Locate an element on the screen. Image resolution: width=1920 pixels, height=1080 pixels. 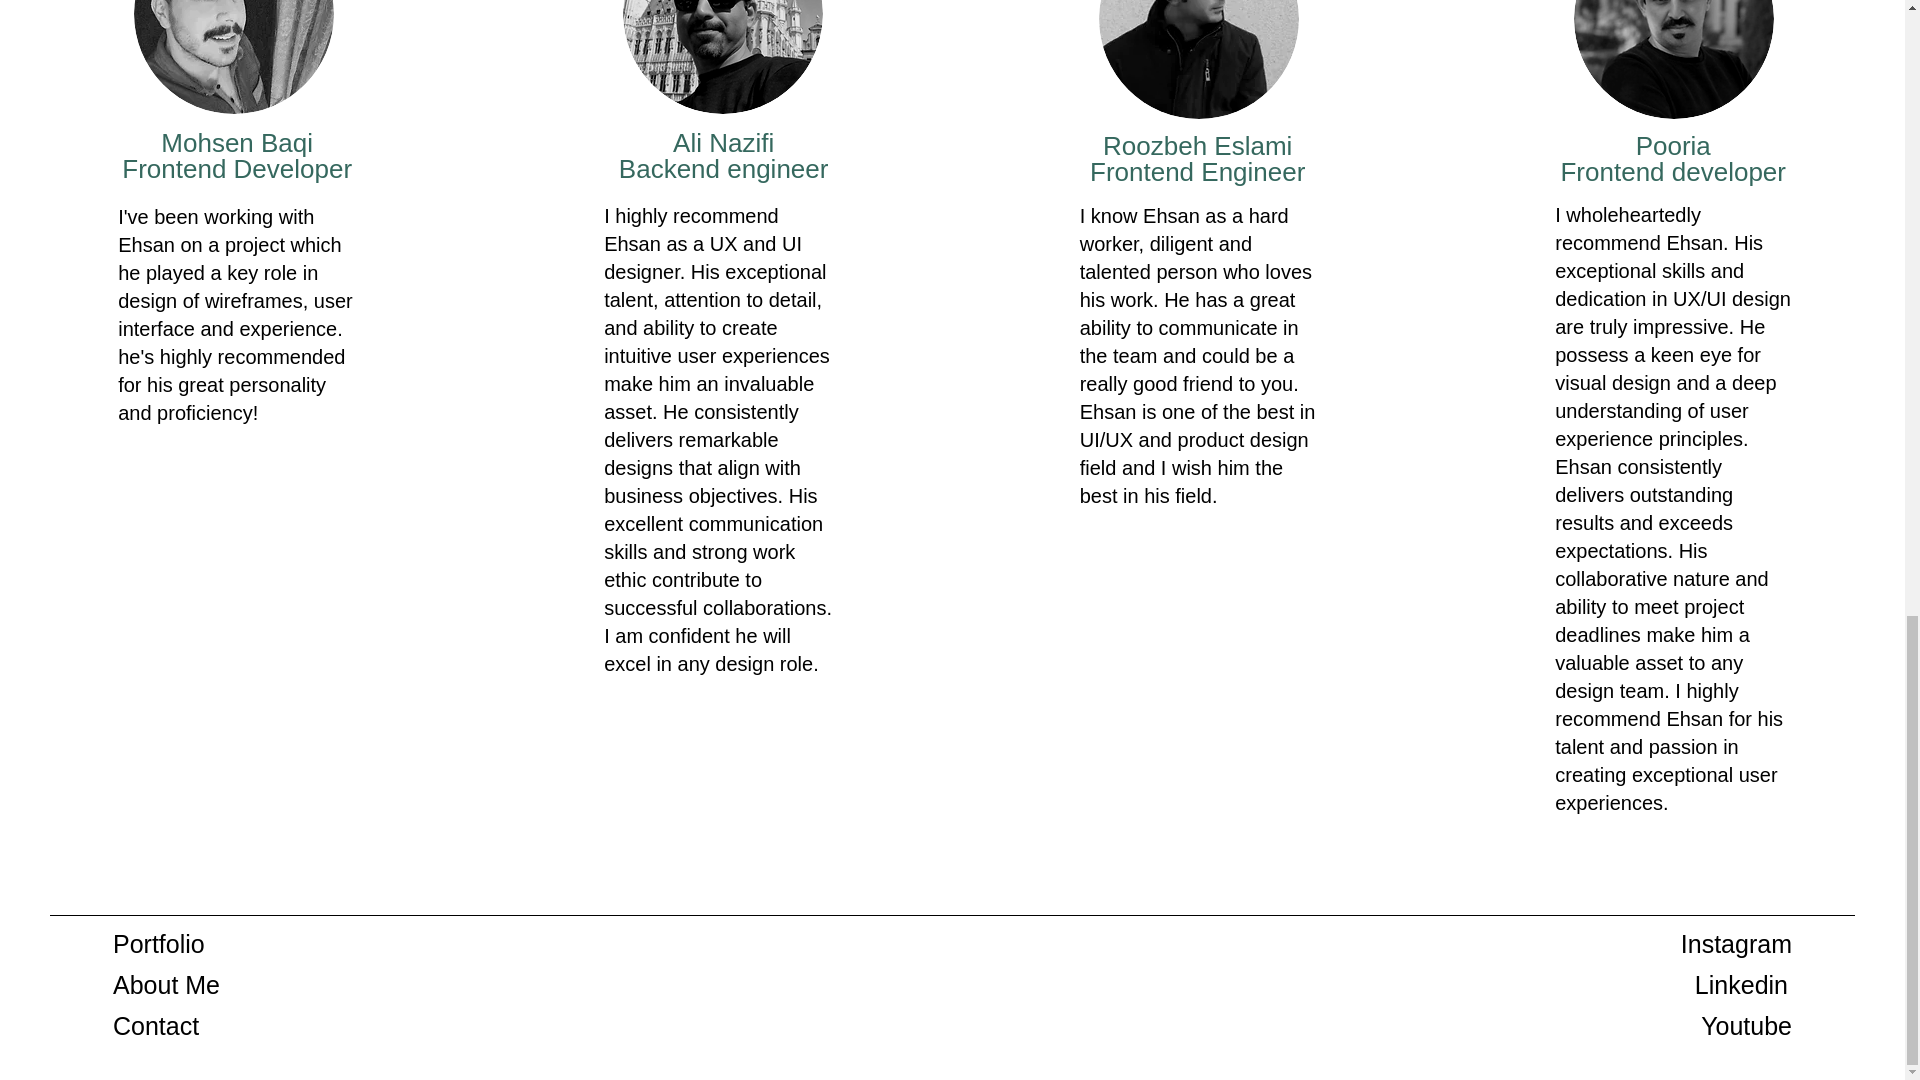
Instagram is located at coordinates (1736, 943).